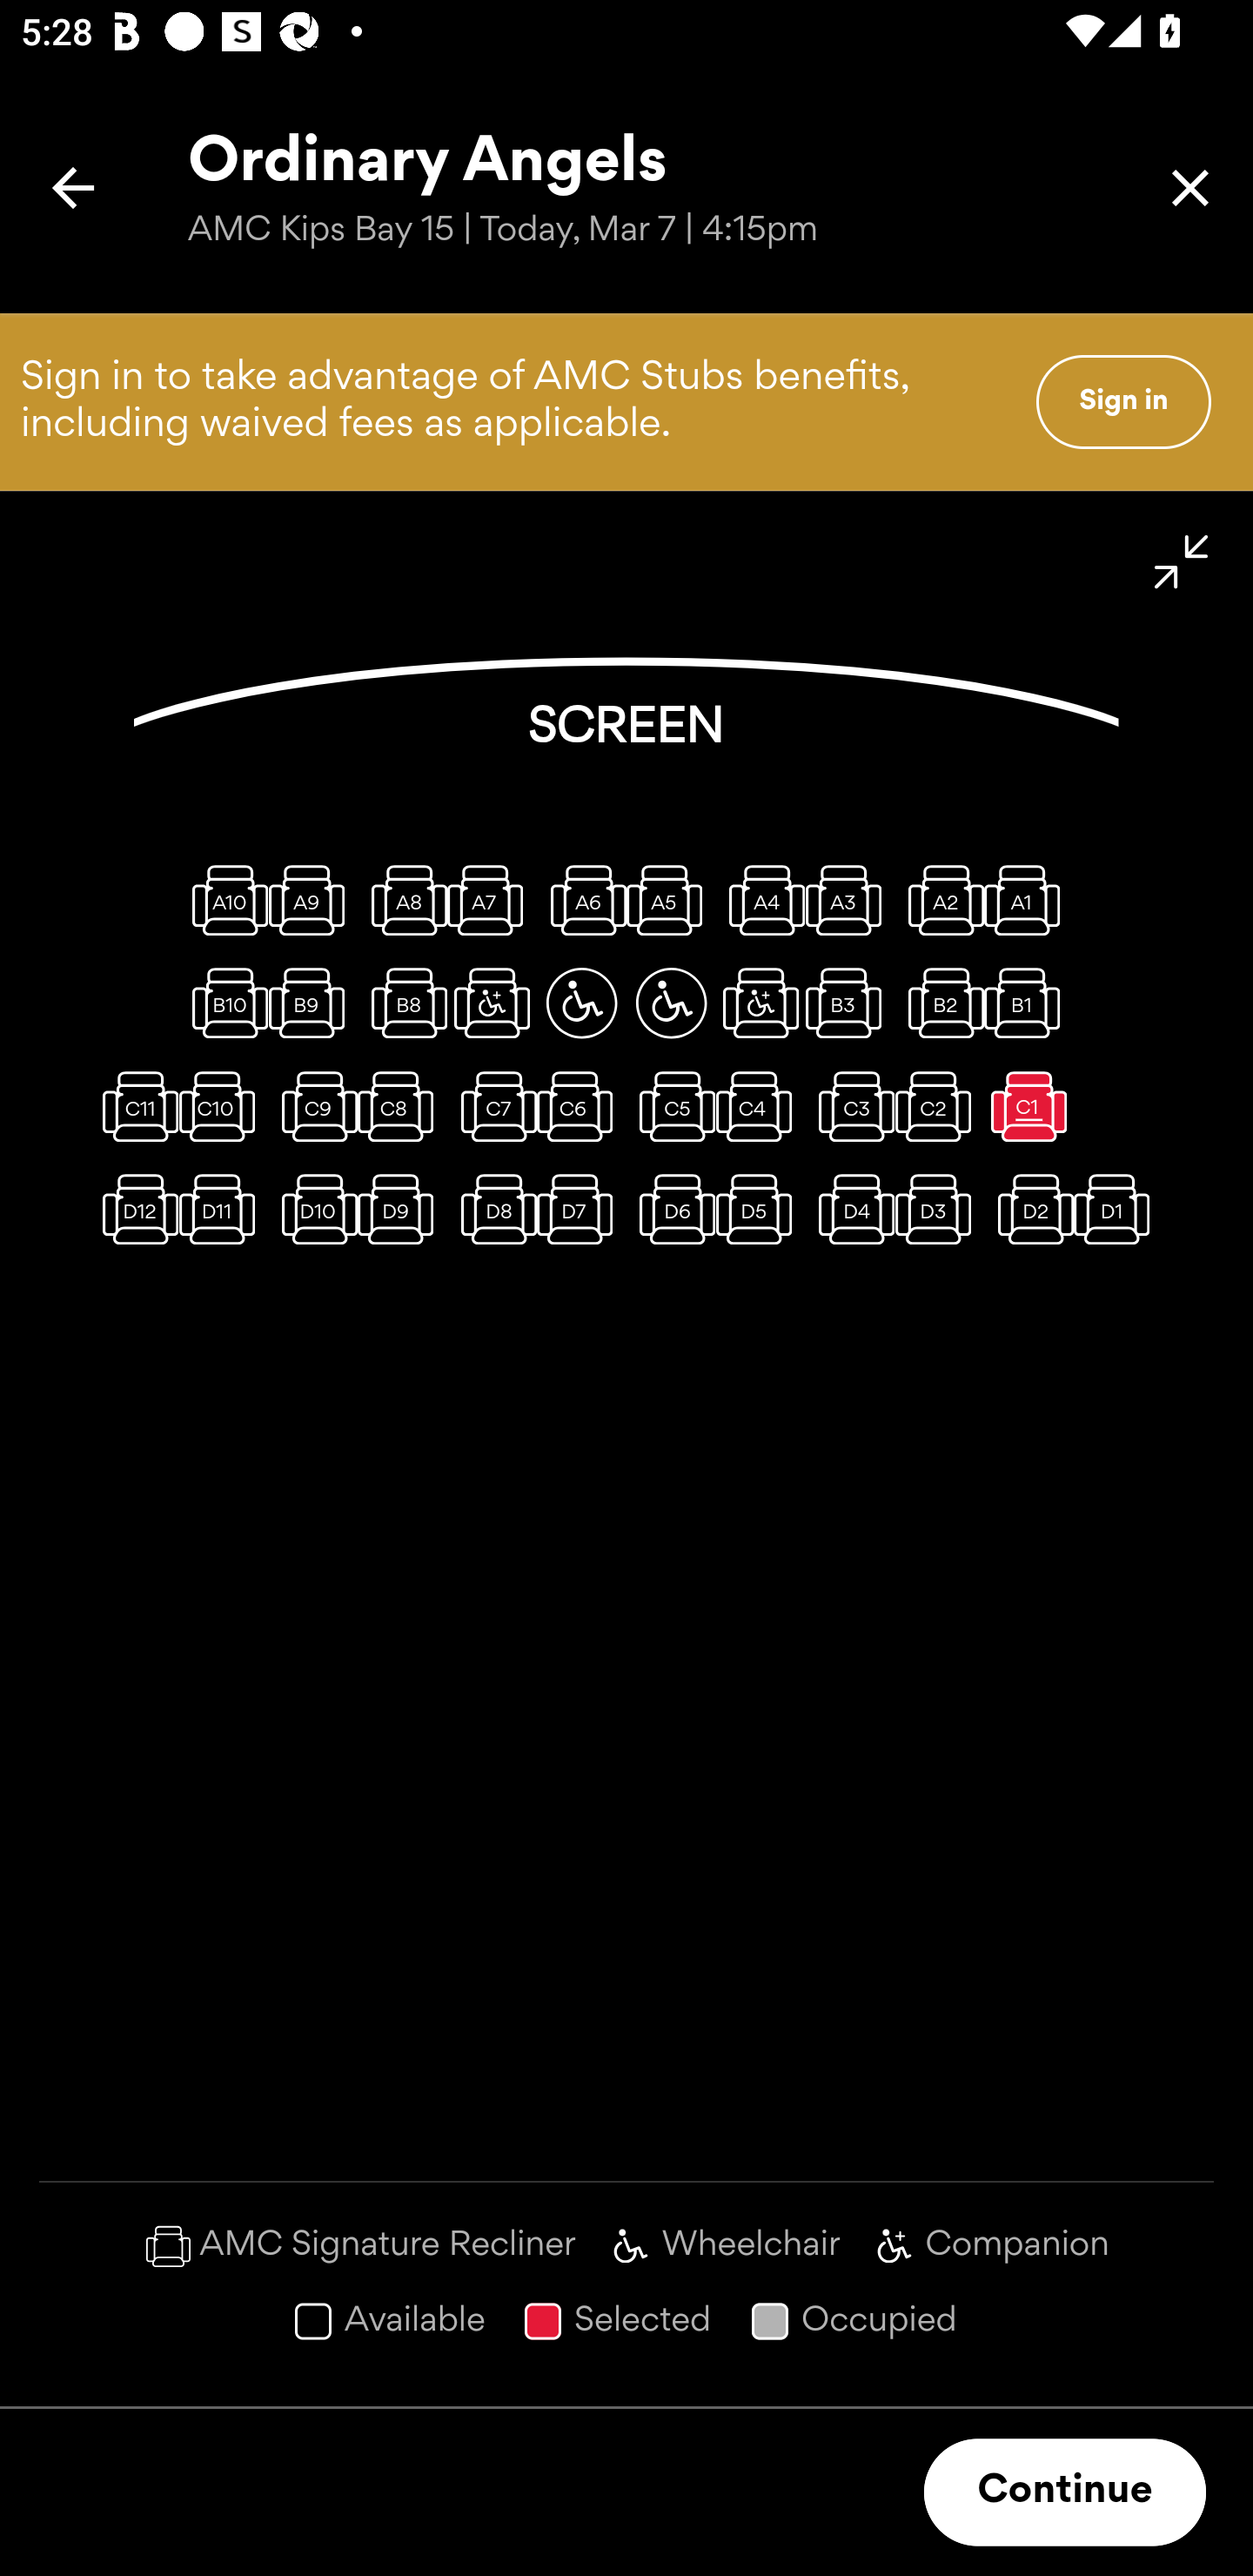 The image size is (1253, 2576). Describe the element at coordinates (1029, 1105) in the screenshot. I see `C1, Regular seat, selected` at that location.